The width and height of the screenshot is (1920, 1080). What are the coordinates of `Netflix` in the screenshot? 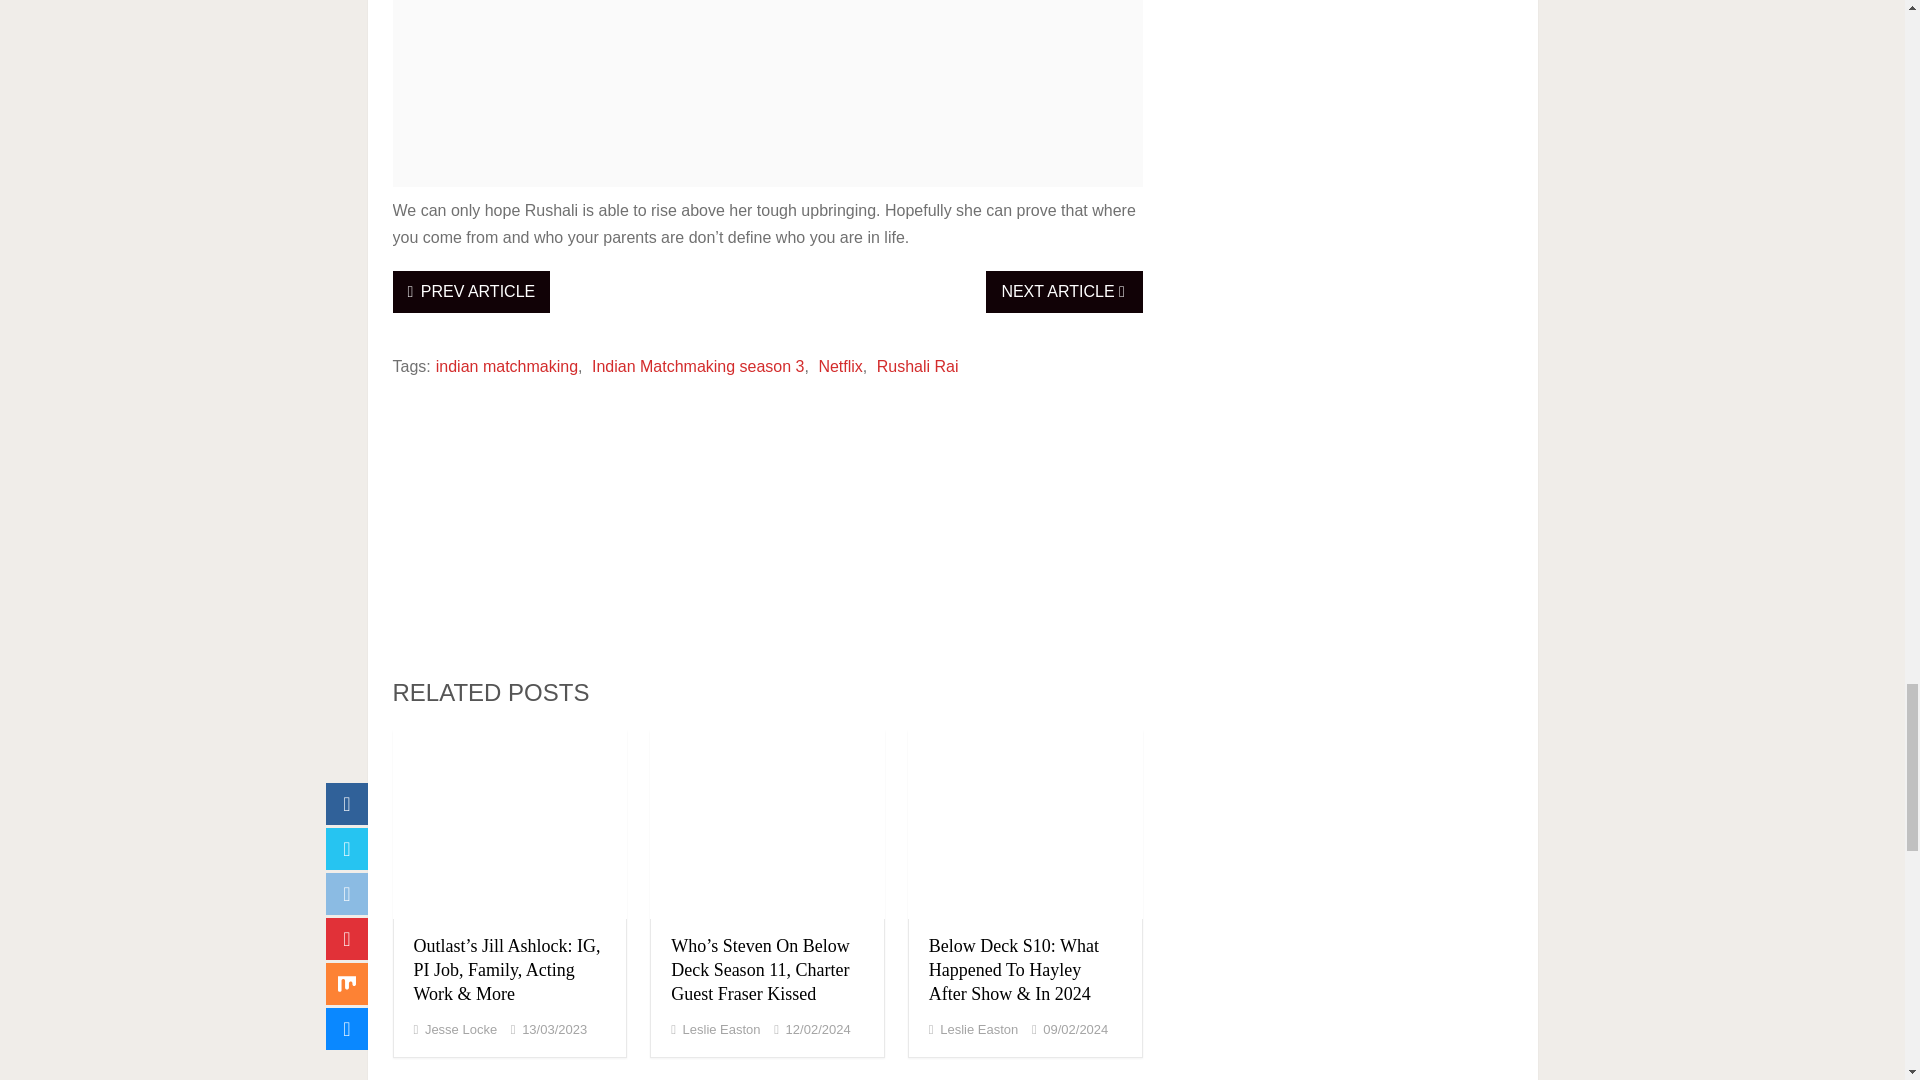 It's located at (840, 366).